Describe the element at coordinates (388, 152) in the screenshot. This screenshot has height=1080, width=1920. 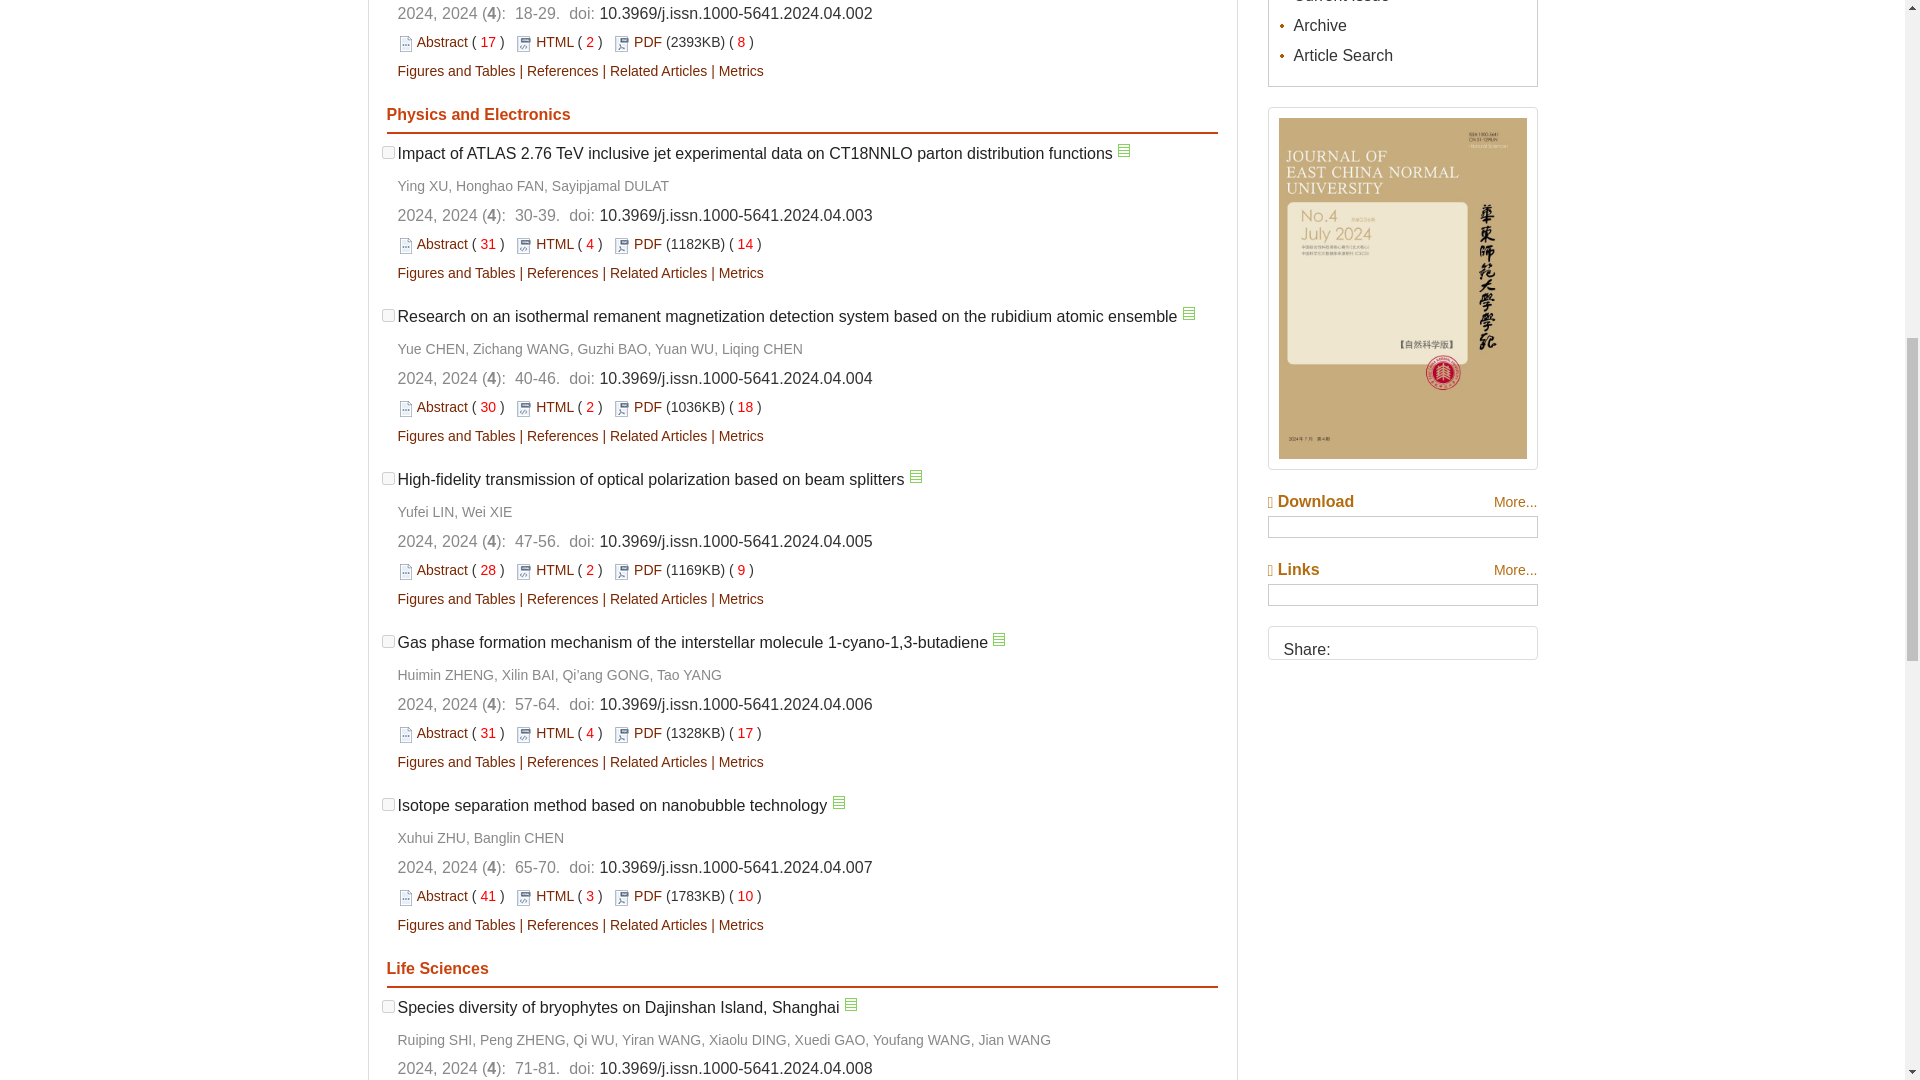
I see `26211` at that location.